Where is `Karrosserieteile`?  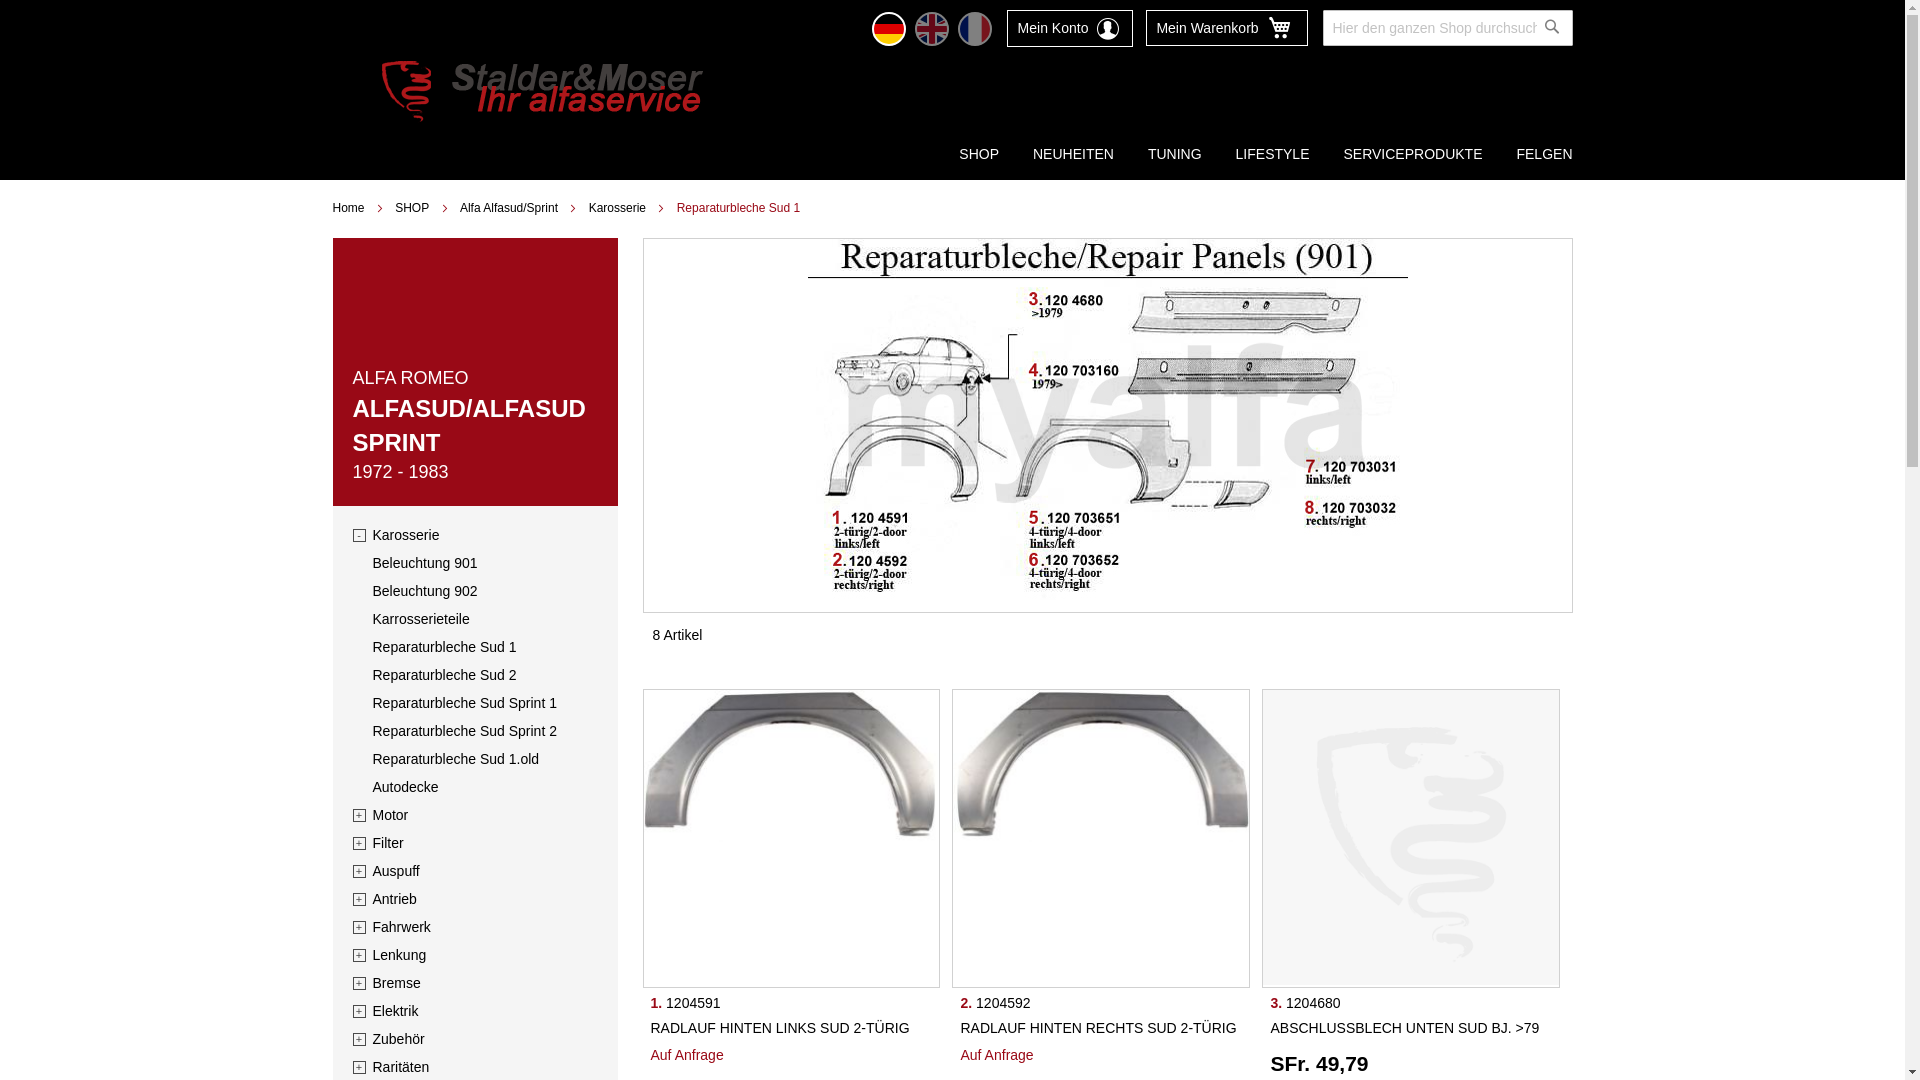
Karrosserieteile is located at coordinates (420, 620).